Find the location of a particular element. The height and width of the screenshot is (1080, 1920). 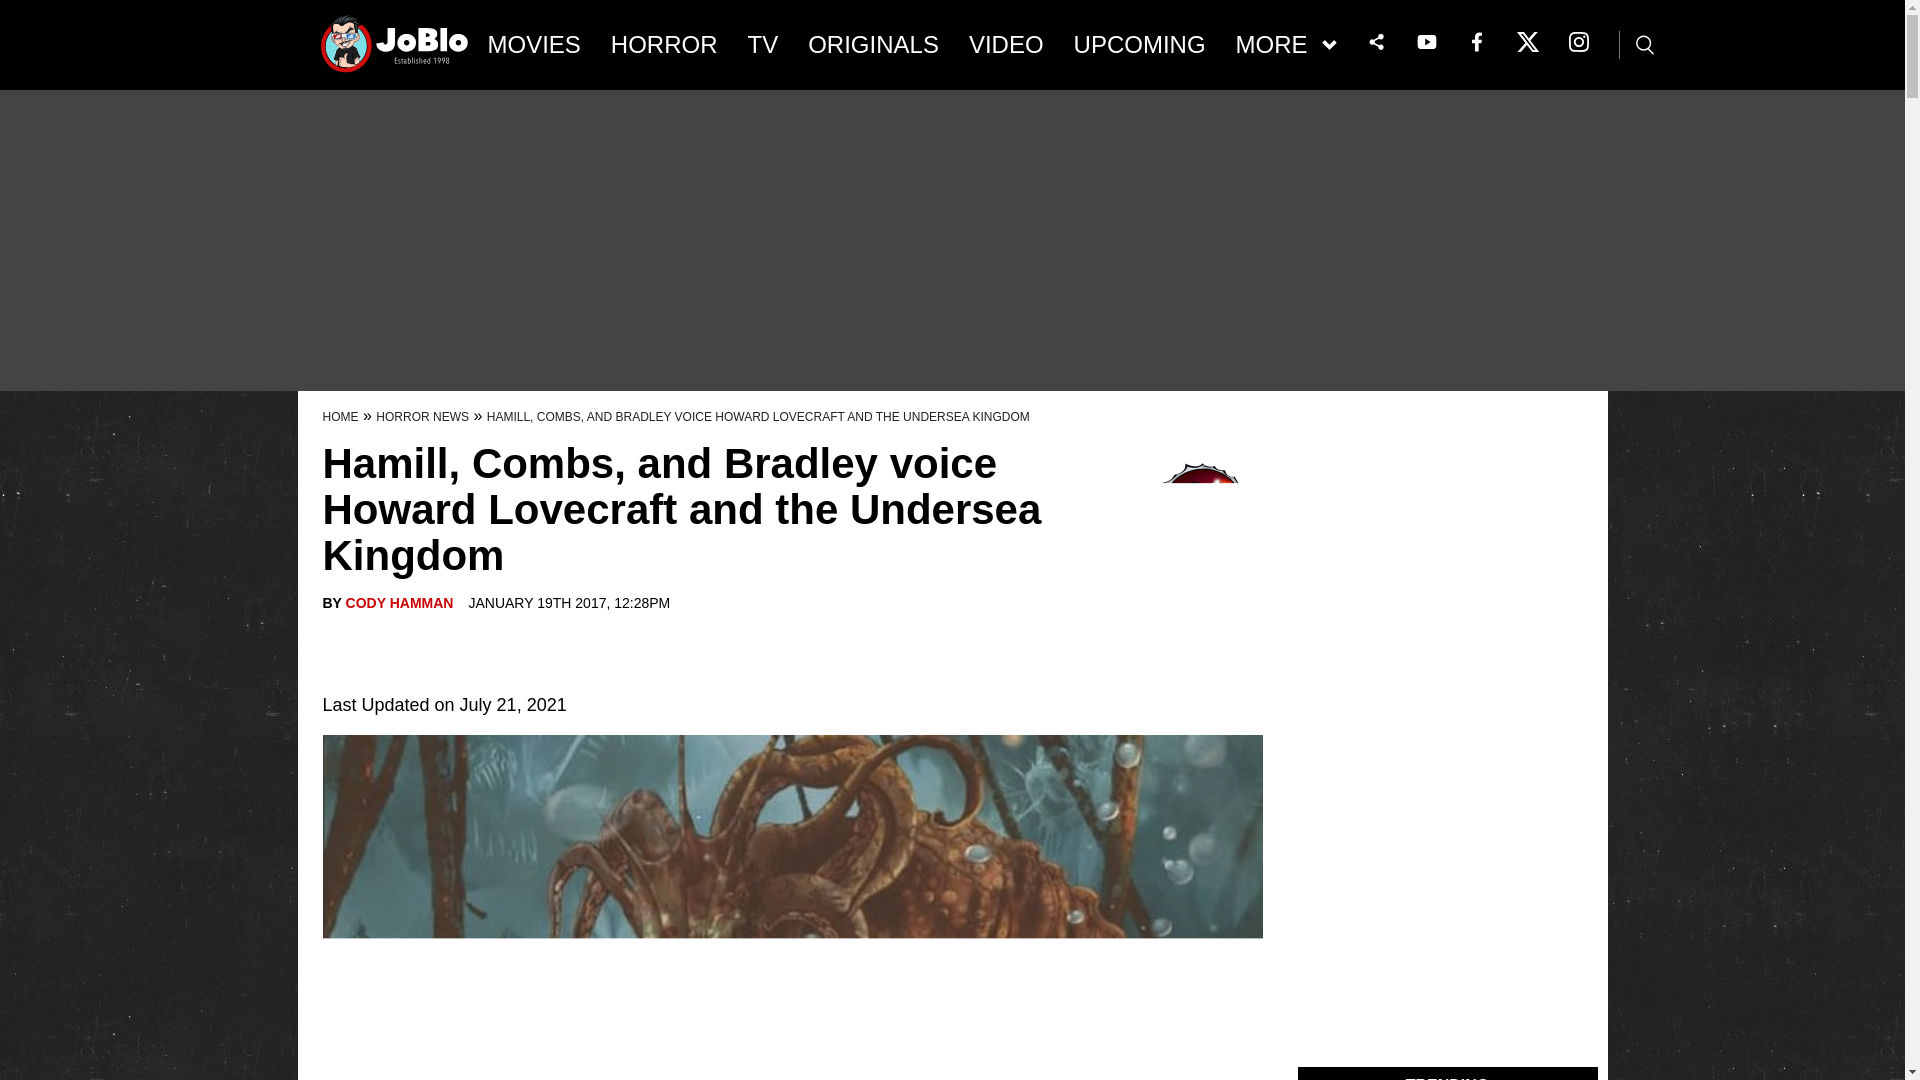

JoBlo Logo is located at coordinates (395, 50).